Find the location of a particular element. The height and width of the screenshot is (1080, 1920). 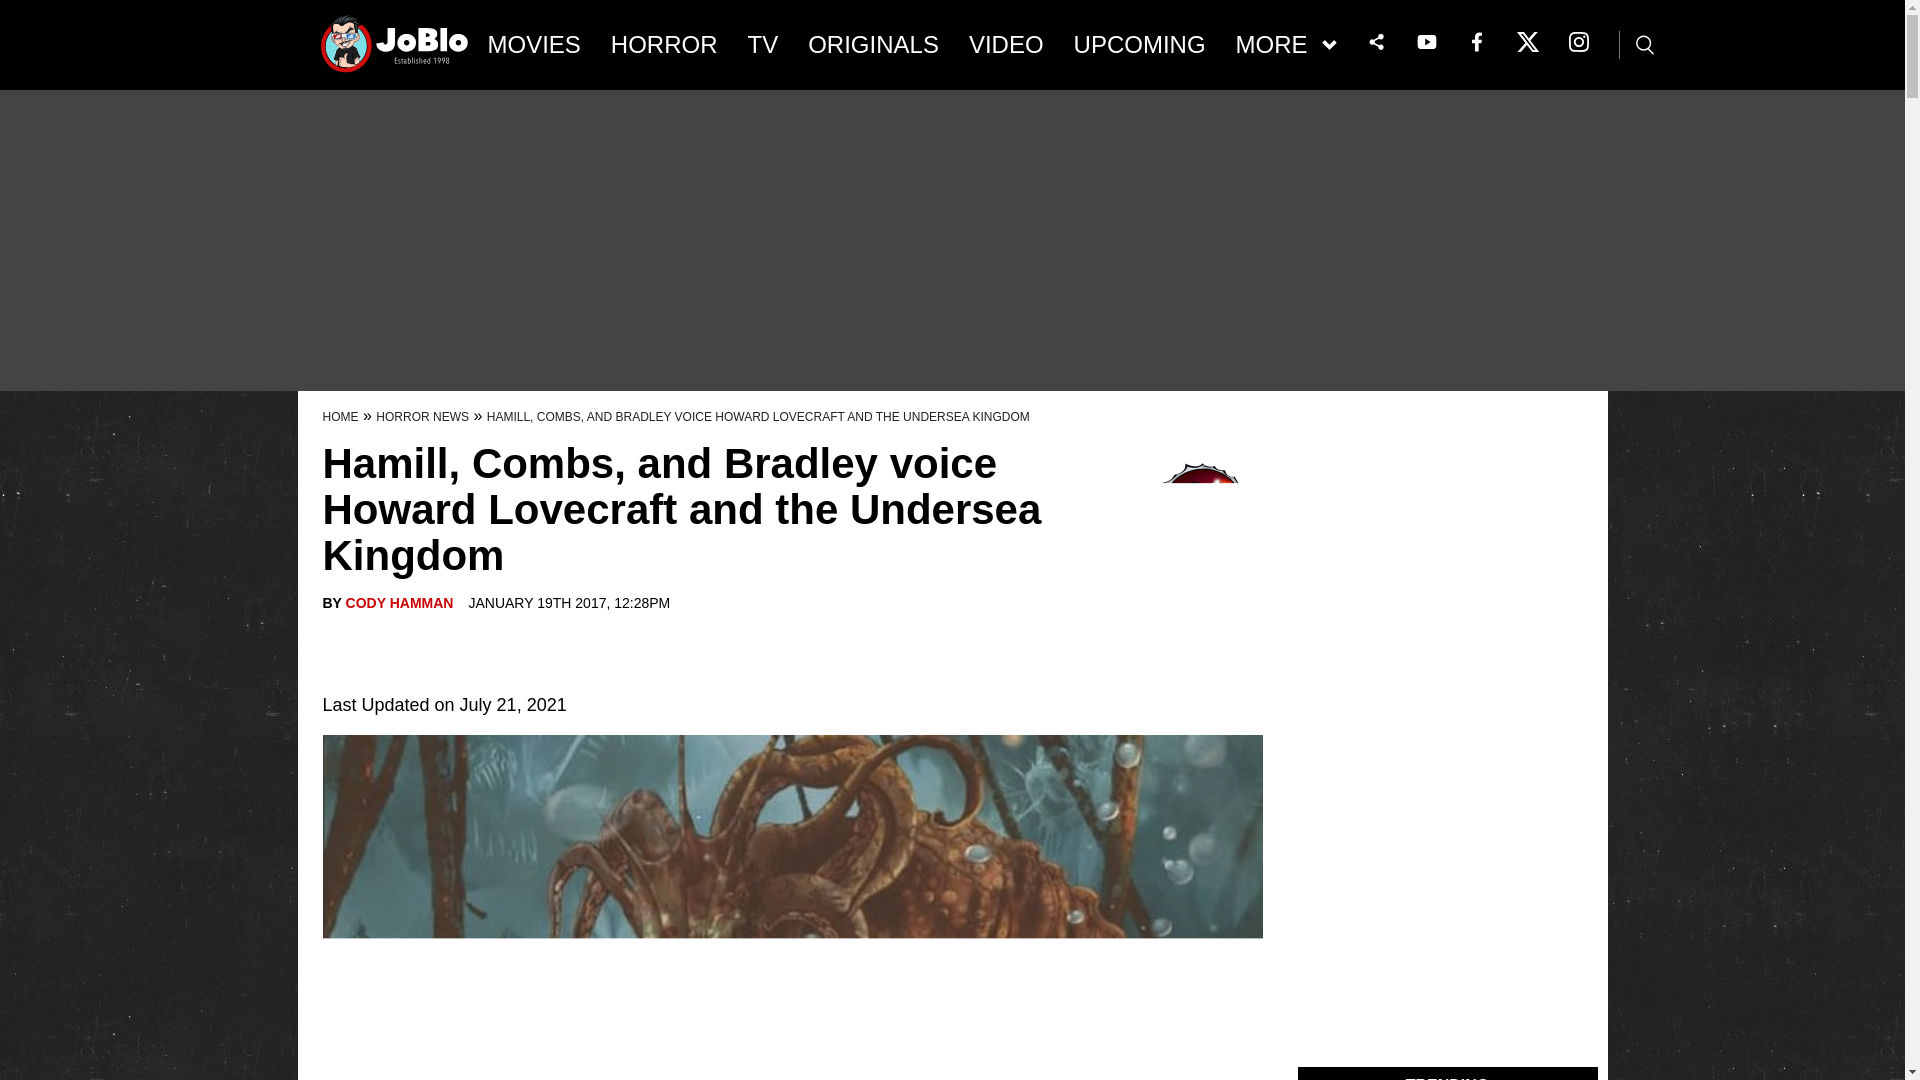

JoBlo Logo is located at coordinates (395, 50).